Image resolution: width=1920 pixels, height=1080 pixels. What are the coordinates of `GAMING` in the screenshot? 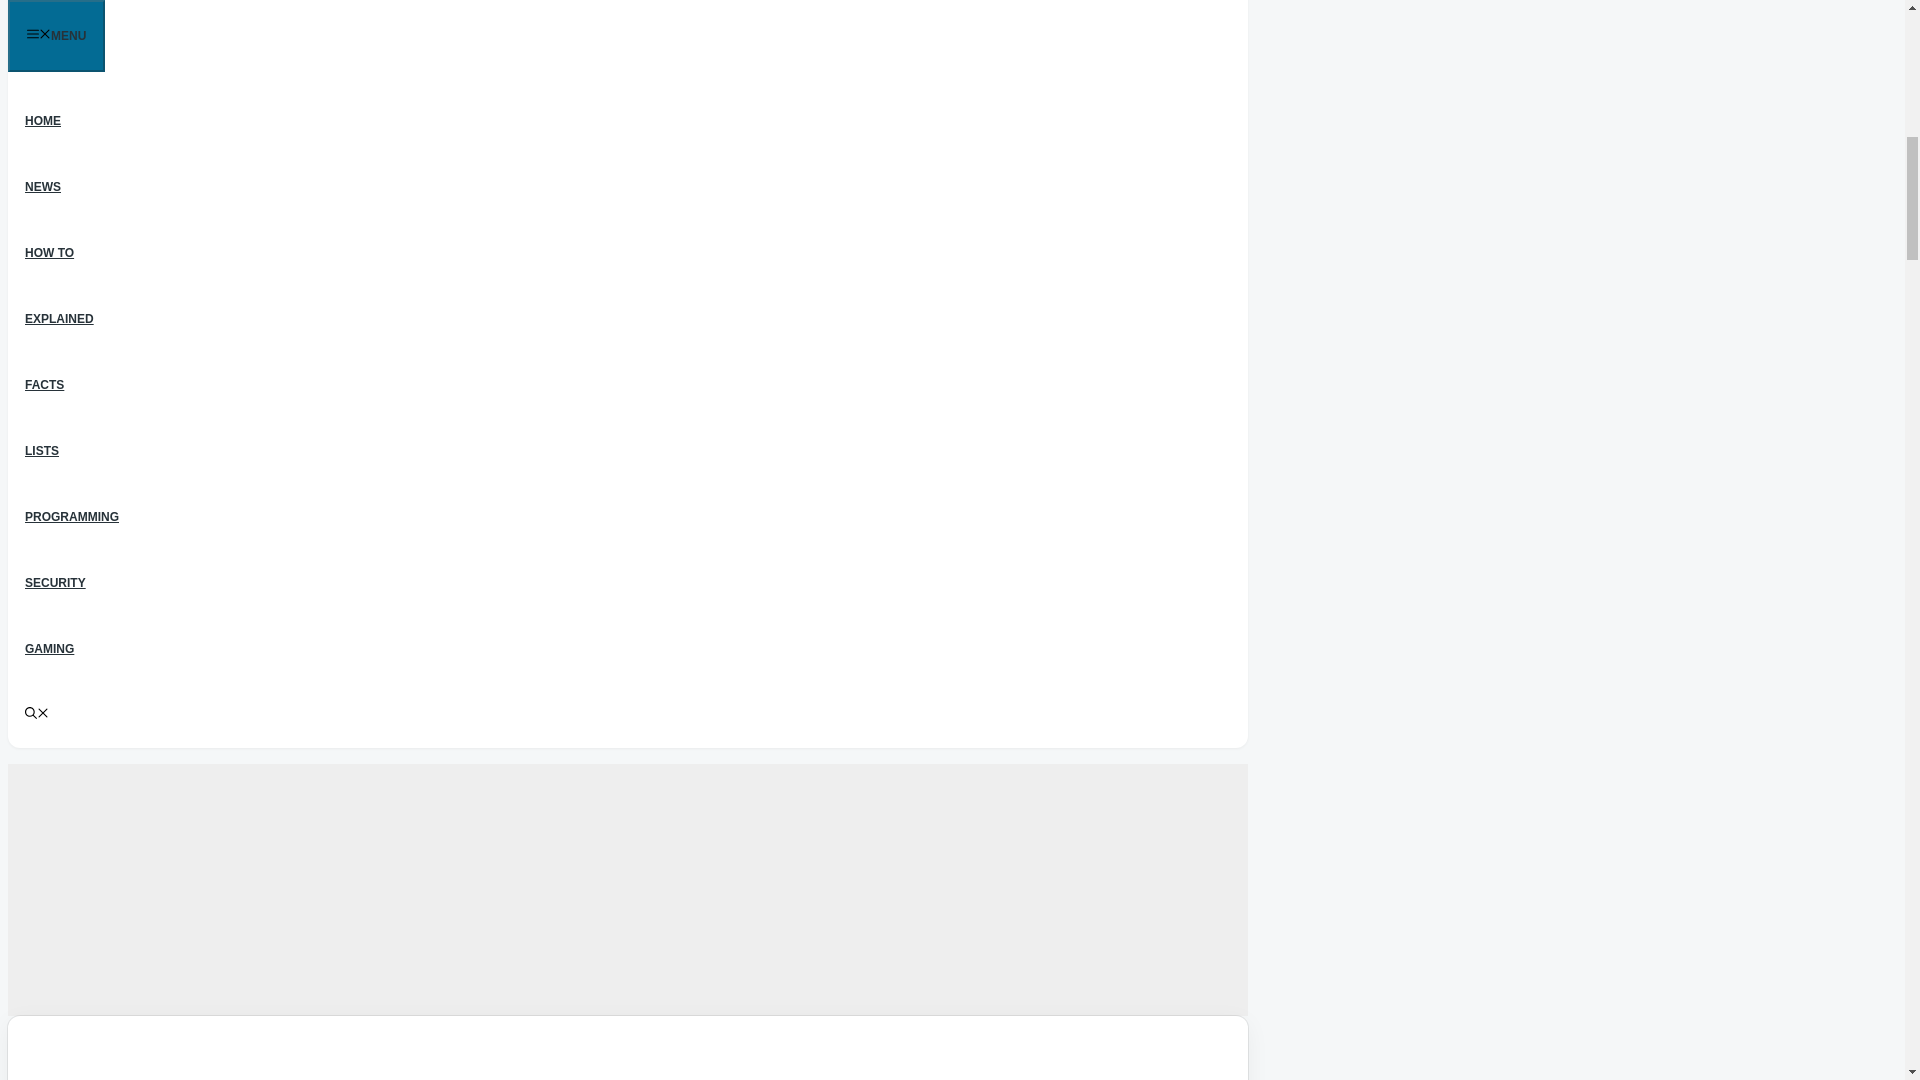 It's located at (48, 648).